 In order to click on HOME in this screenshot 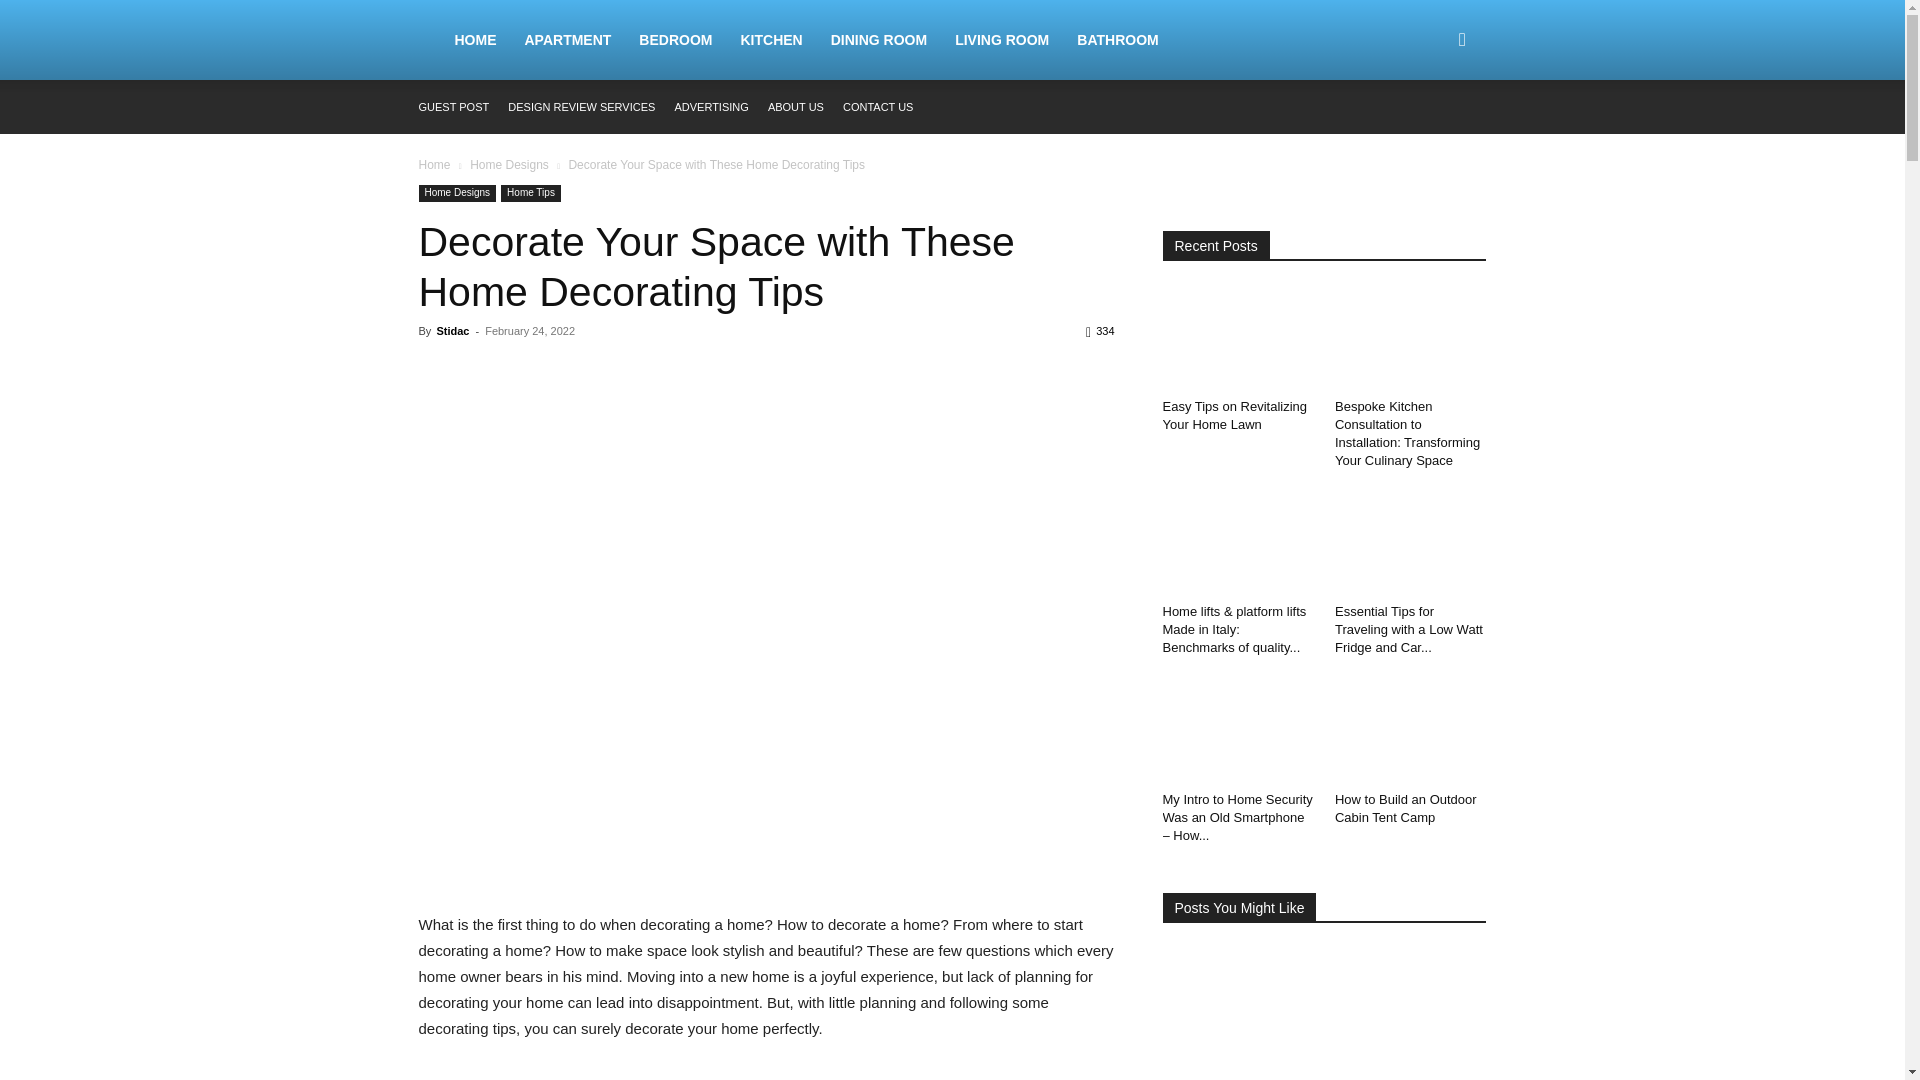, I will do `click(474, 40)`.